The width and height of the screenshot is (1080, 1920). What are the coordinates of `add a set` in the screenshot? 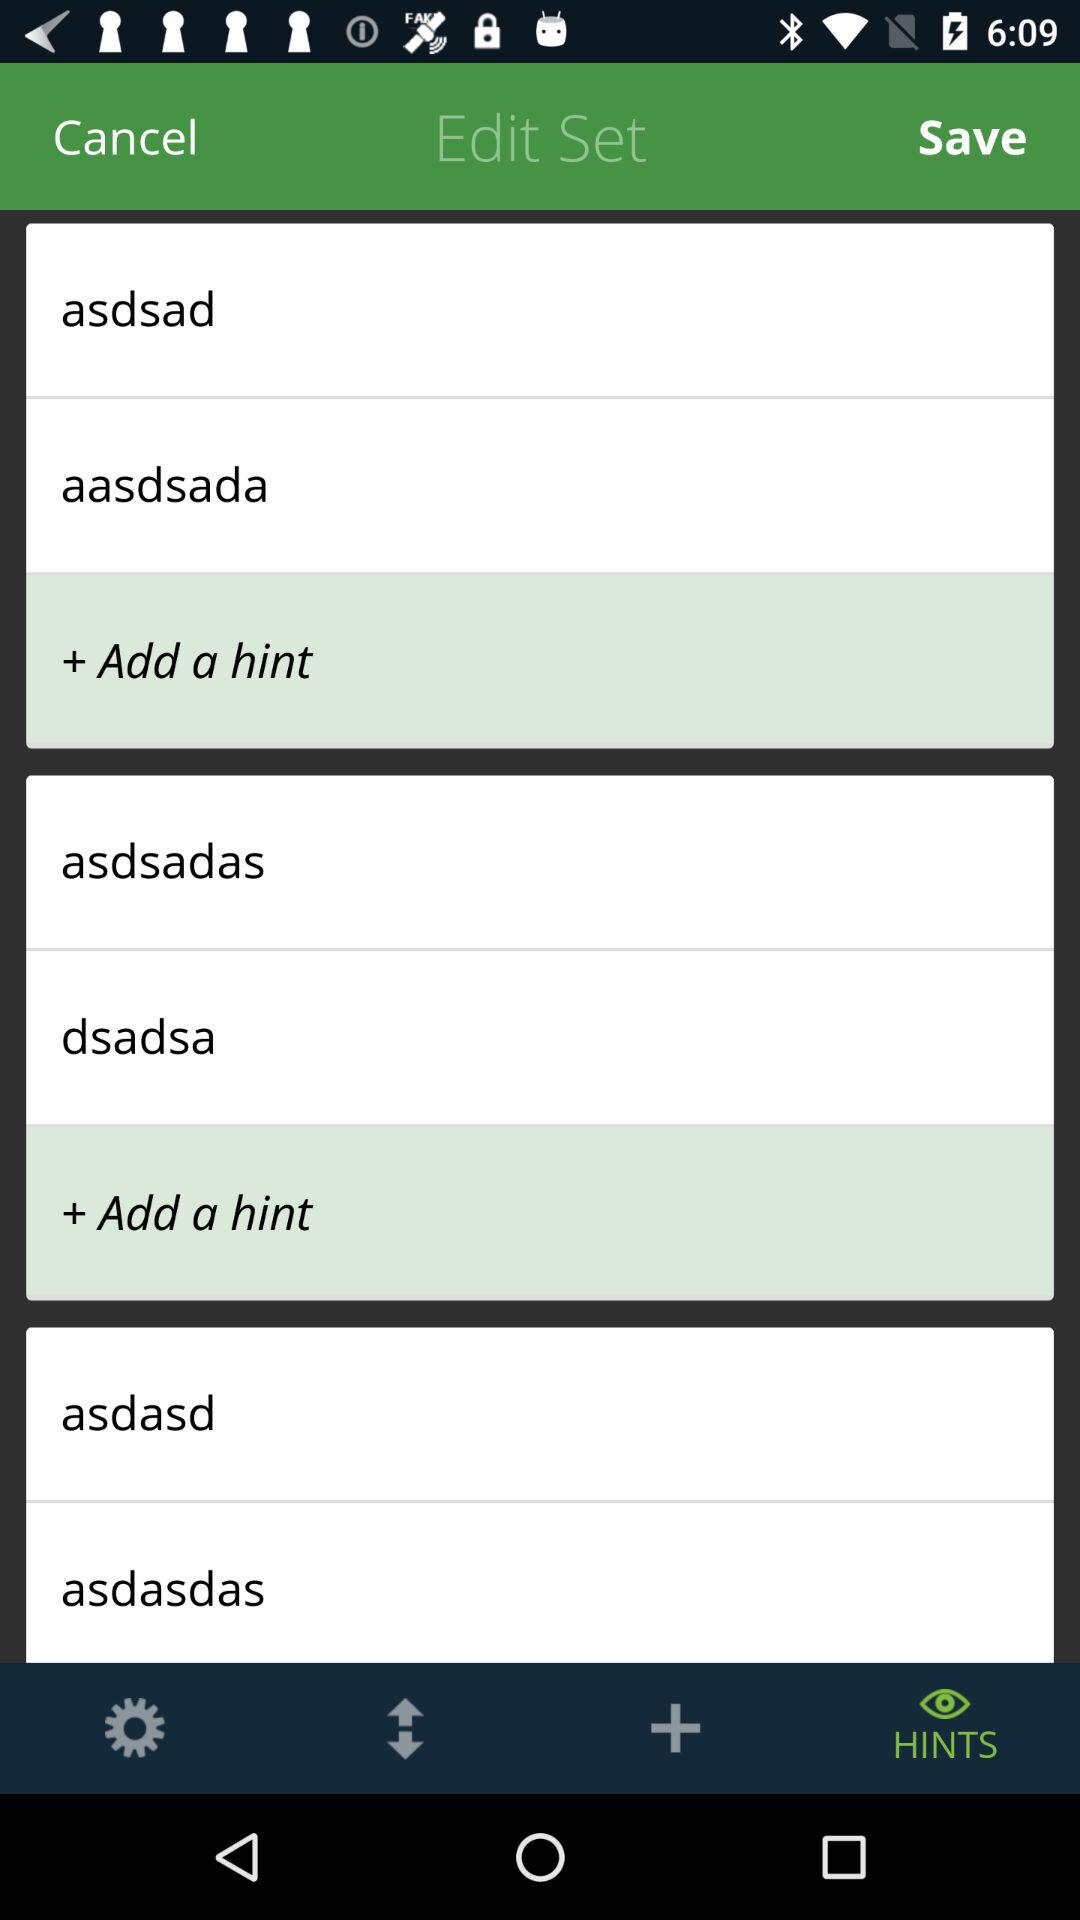 It's located at (675, 1728).